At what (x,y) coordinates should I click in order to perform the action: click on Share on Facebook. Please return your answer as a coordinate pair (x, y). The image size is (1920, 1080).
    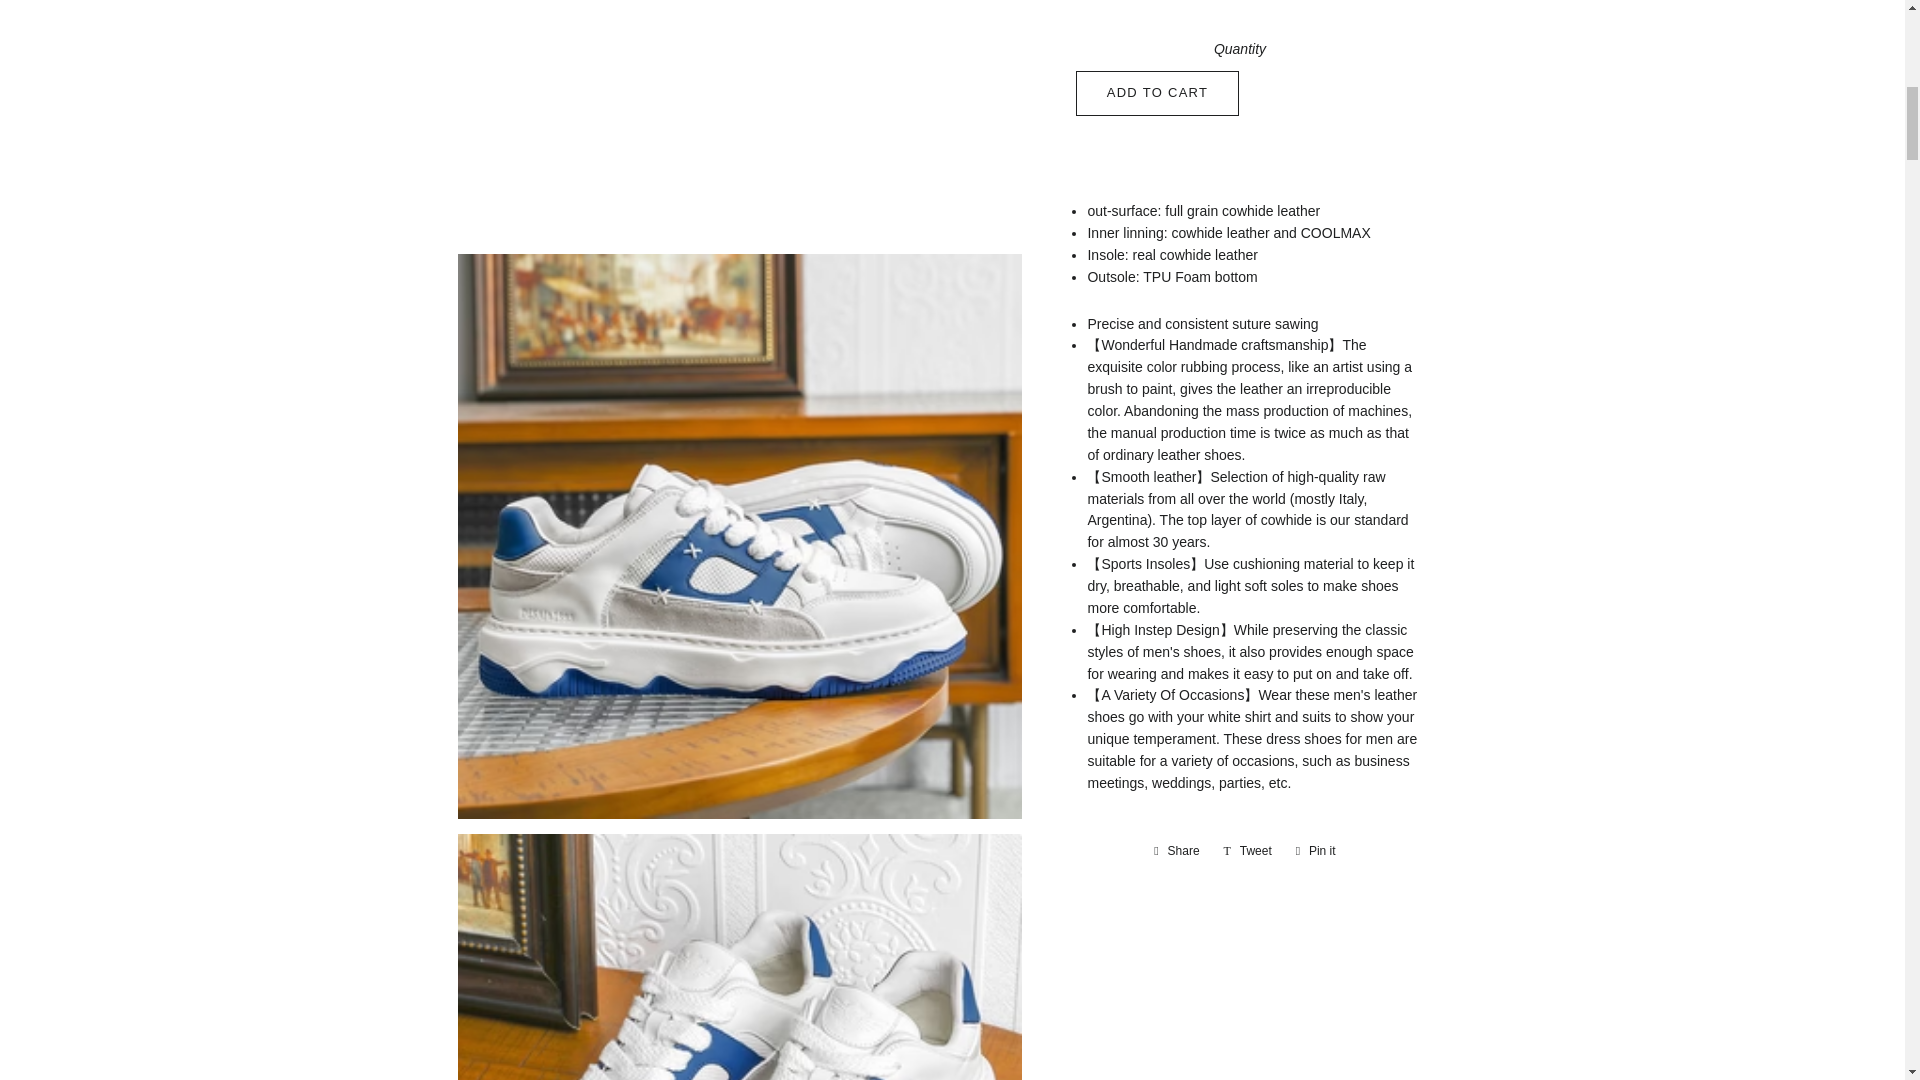
    Looking at the image, I should click on (1176, 850).